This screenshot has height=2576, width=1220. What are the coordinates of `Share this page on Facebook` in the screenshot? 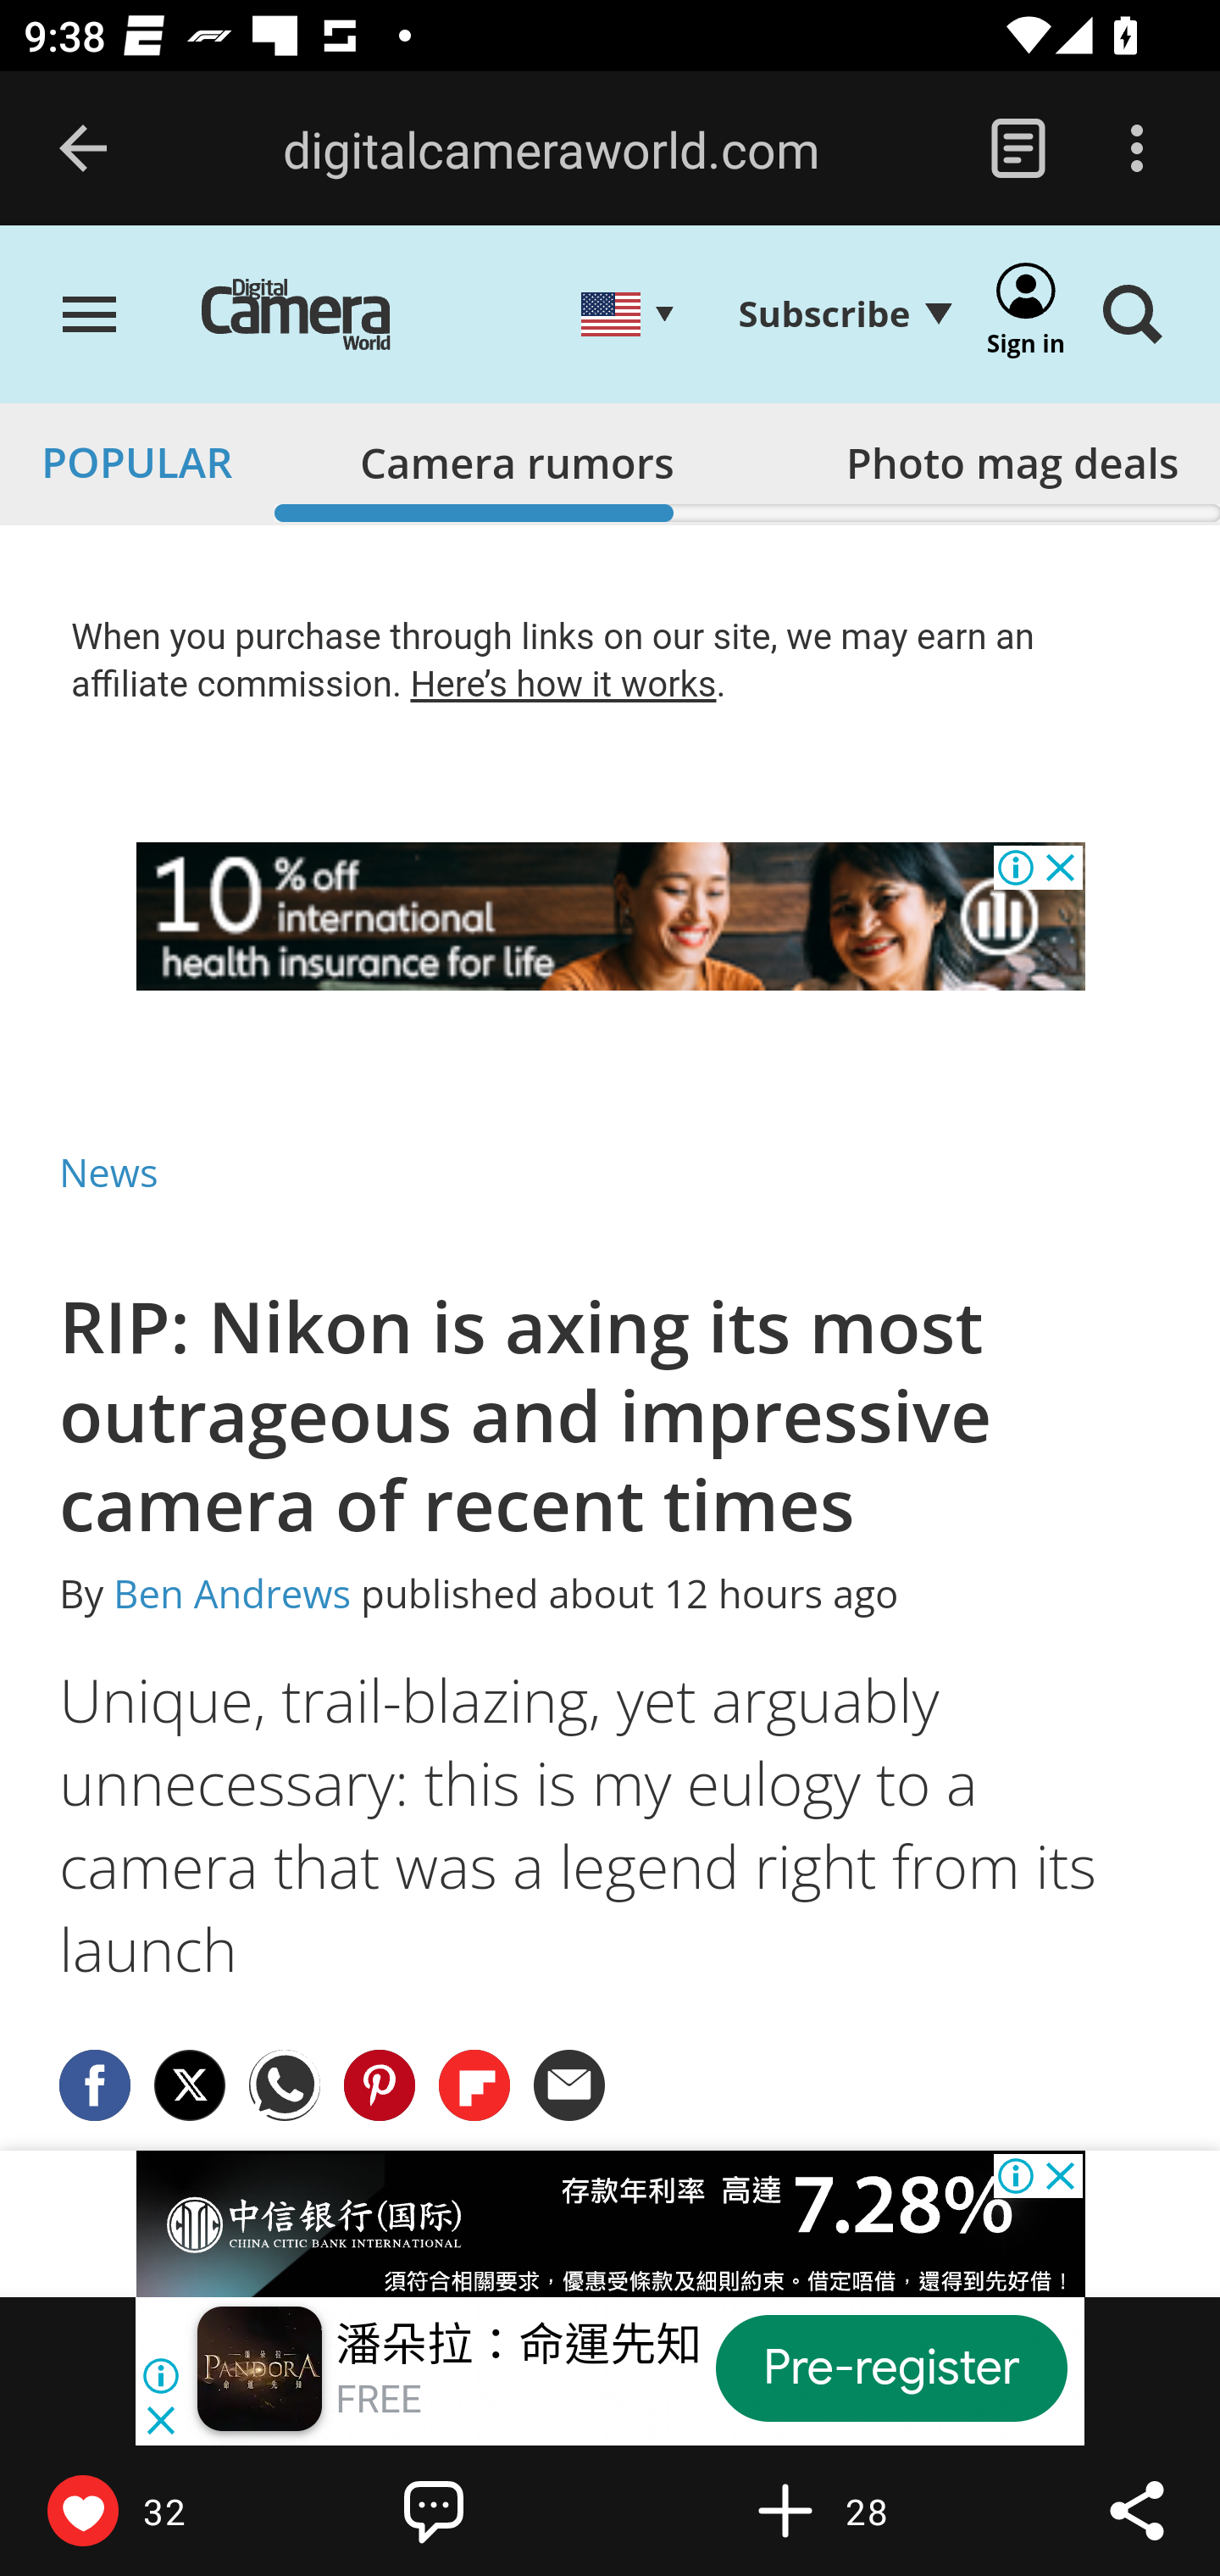 It's located at (96, 2083).